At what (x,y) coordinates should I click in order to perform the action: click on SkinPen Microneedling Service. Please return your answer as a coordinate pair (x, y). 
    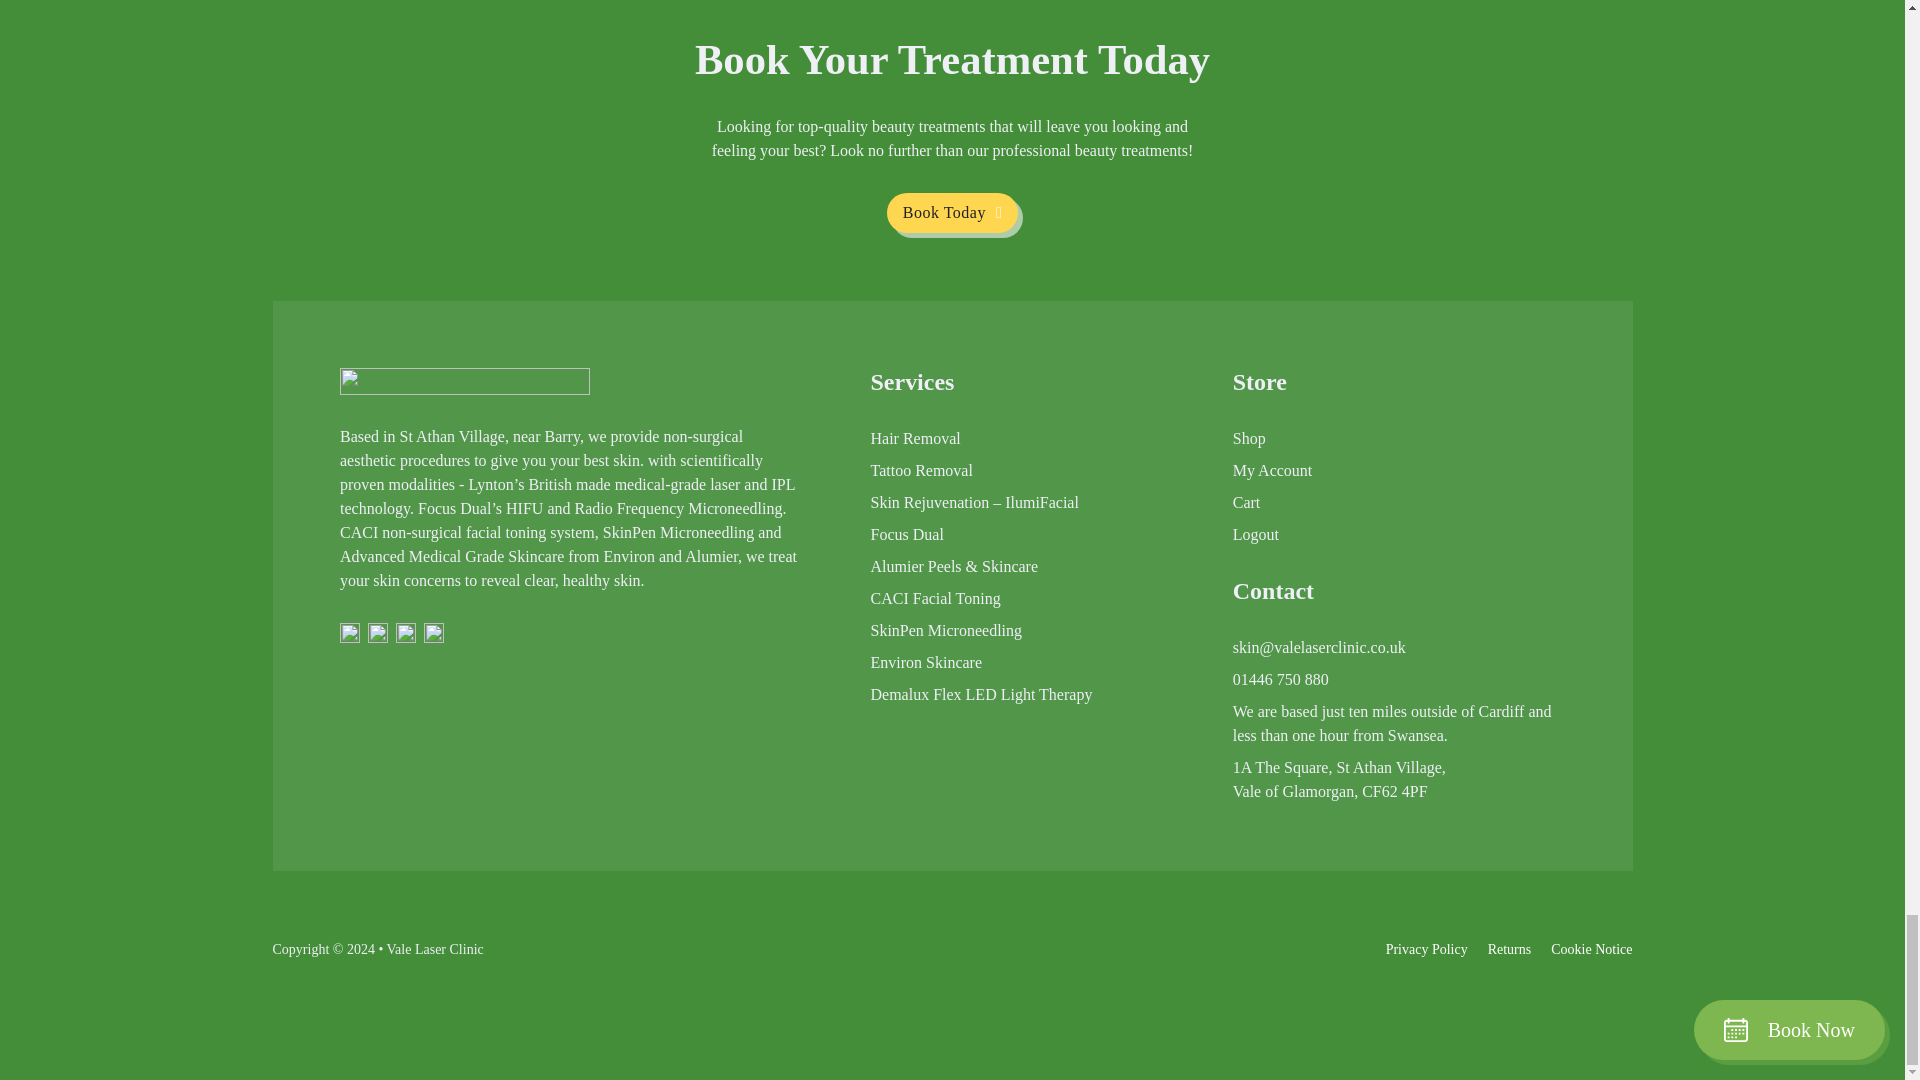
    Looking at the image, I should click on (945, 630).